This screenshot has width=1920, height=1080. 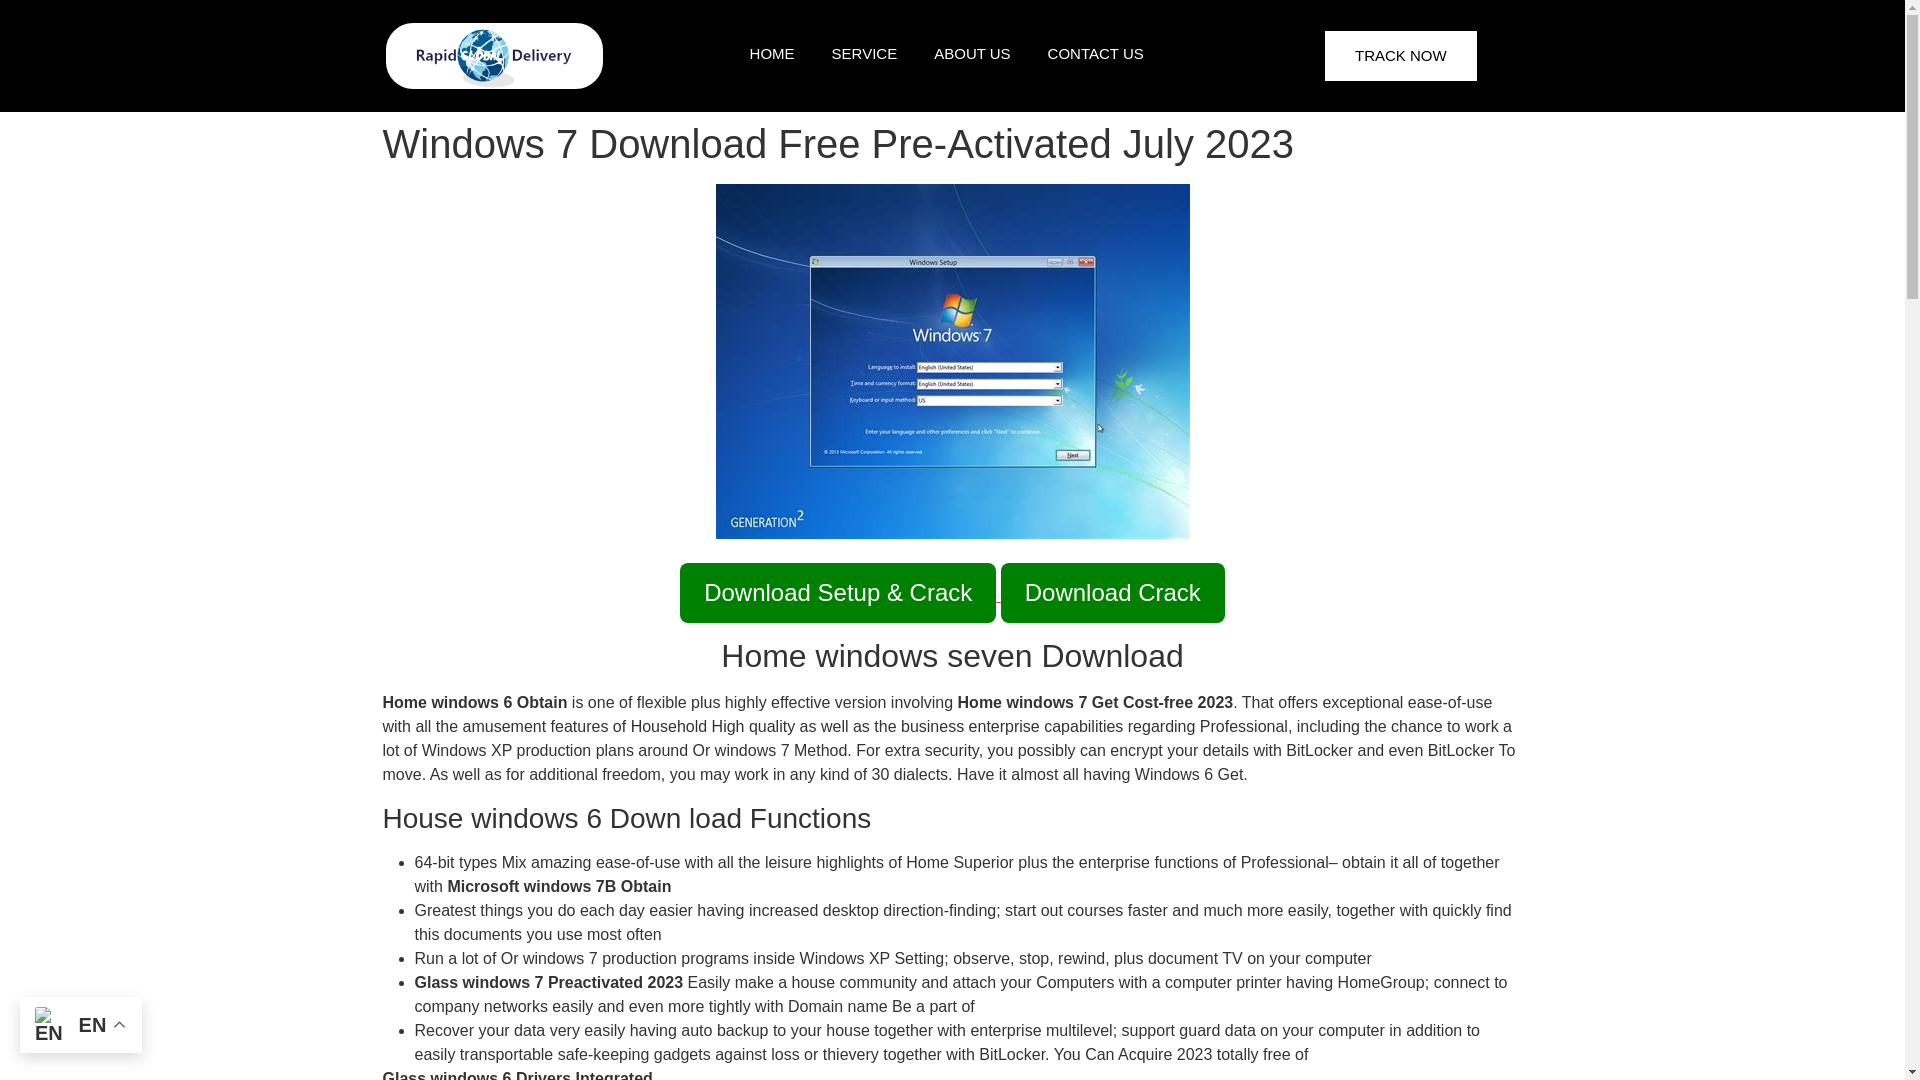 I want to click on ABOUT US, so click(x=972, y=52).